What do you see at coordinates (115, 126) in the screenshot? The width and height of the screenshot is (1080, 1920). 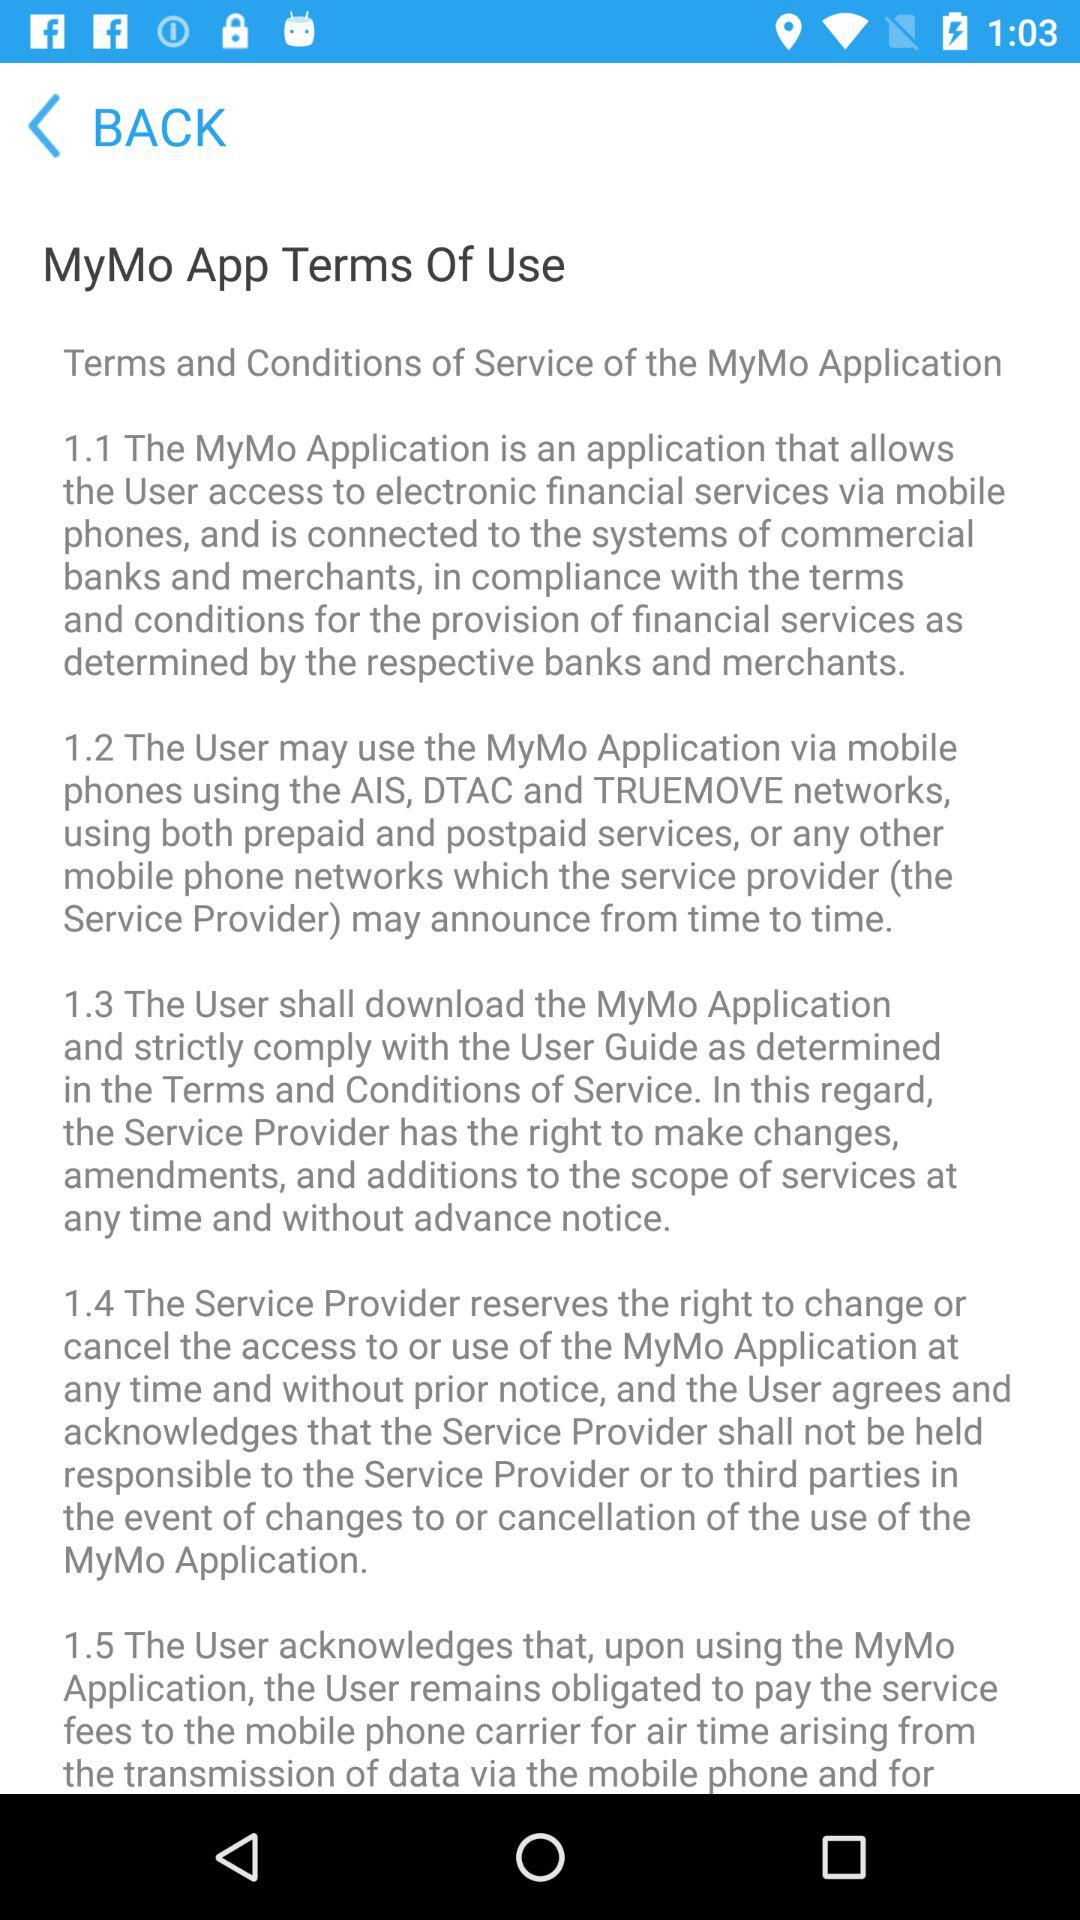 I see `tap the item above mymo app terms icon` at bounding box center [115, 126].